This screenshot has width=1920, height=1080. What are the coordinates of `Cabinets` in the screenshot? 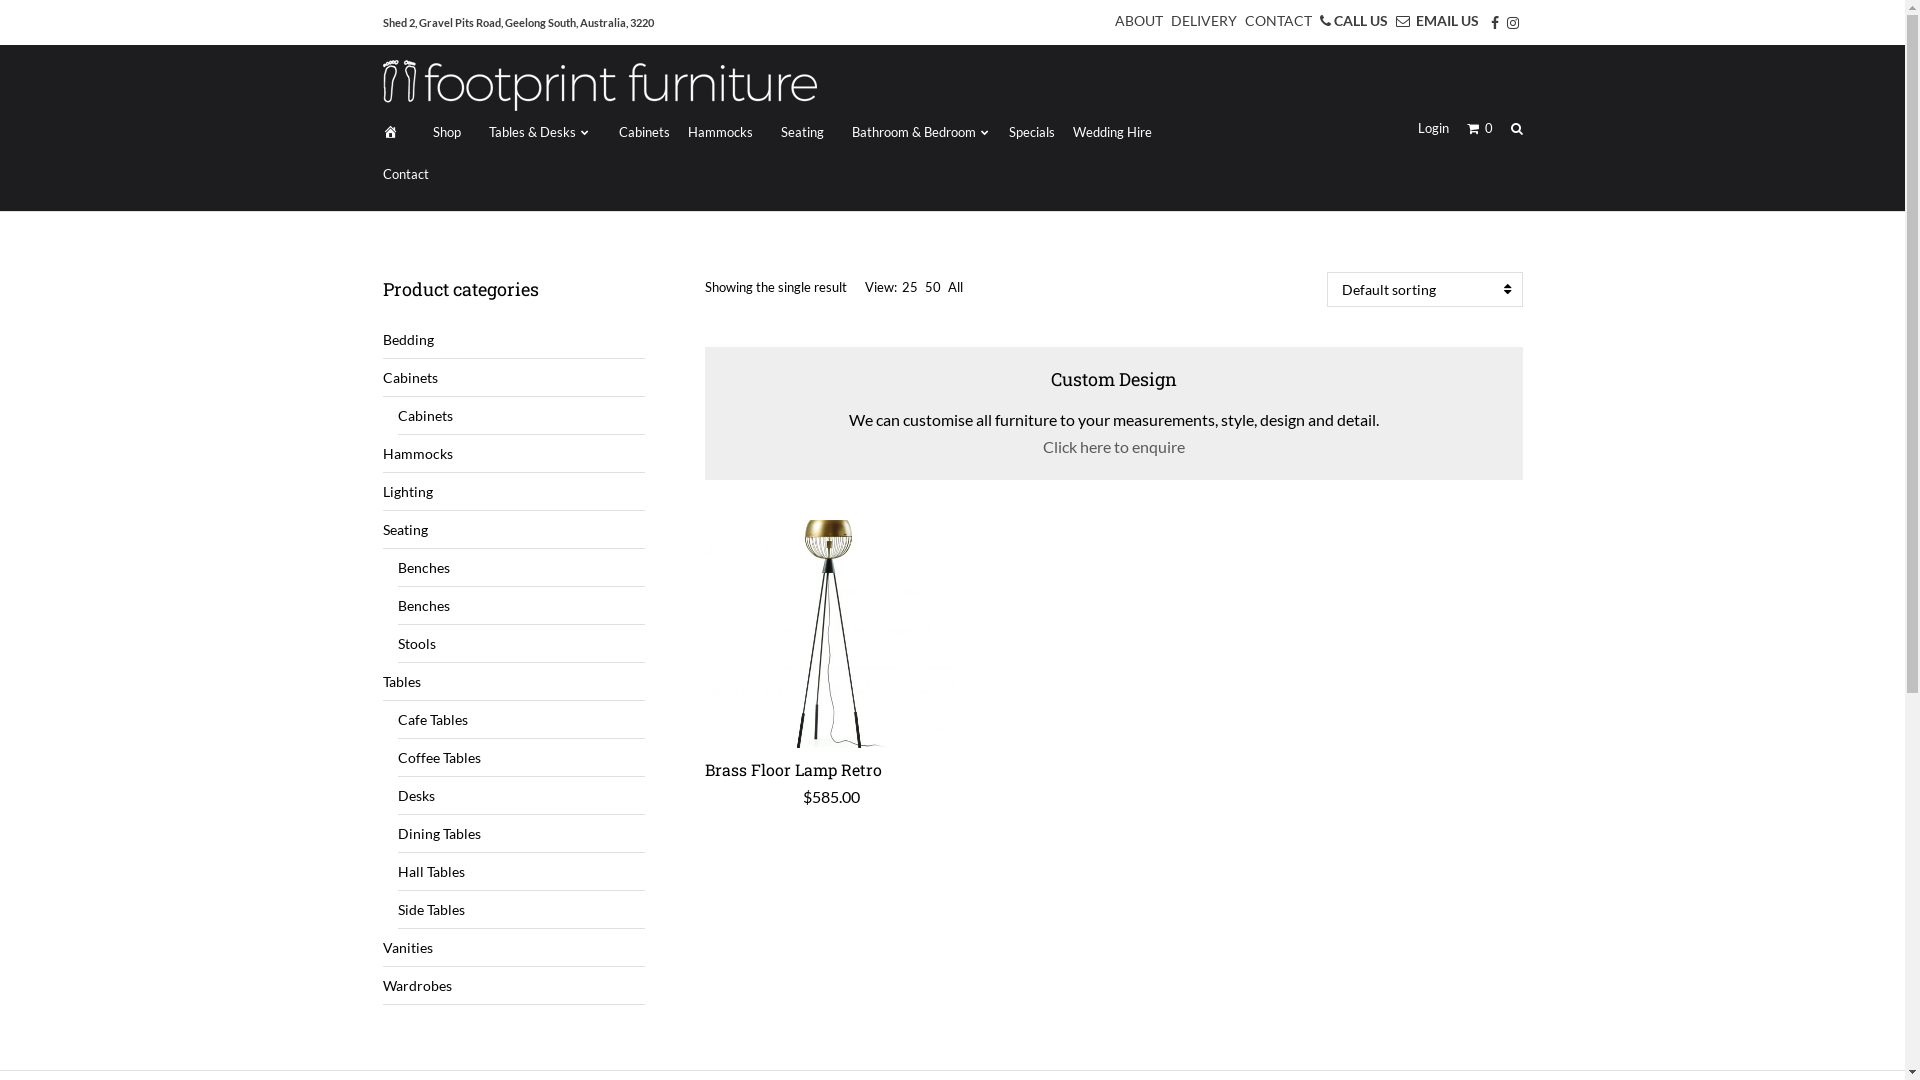 It's located at (522, 416).